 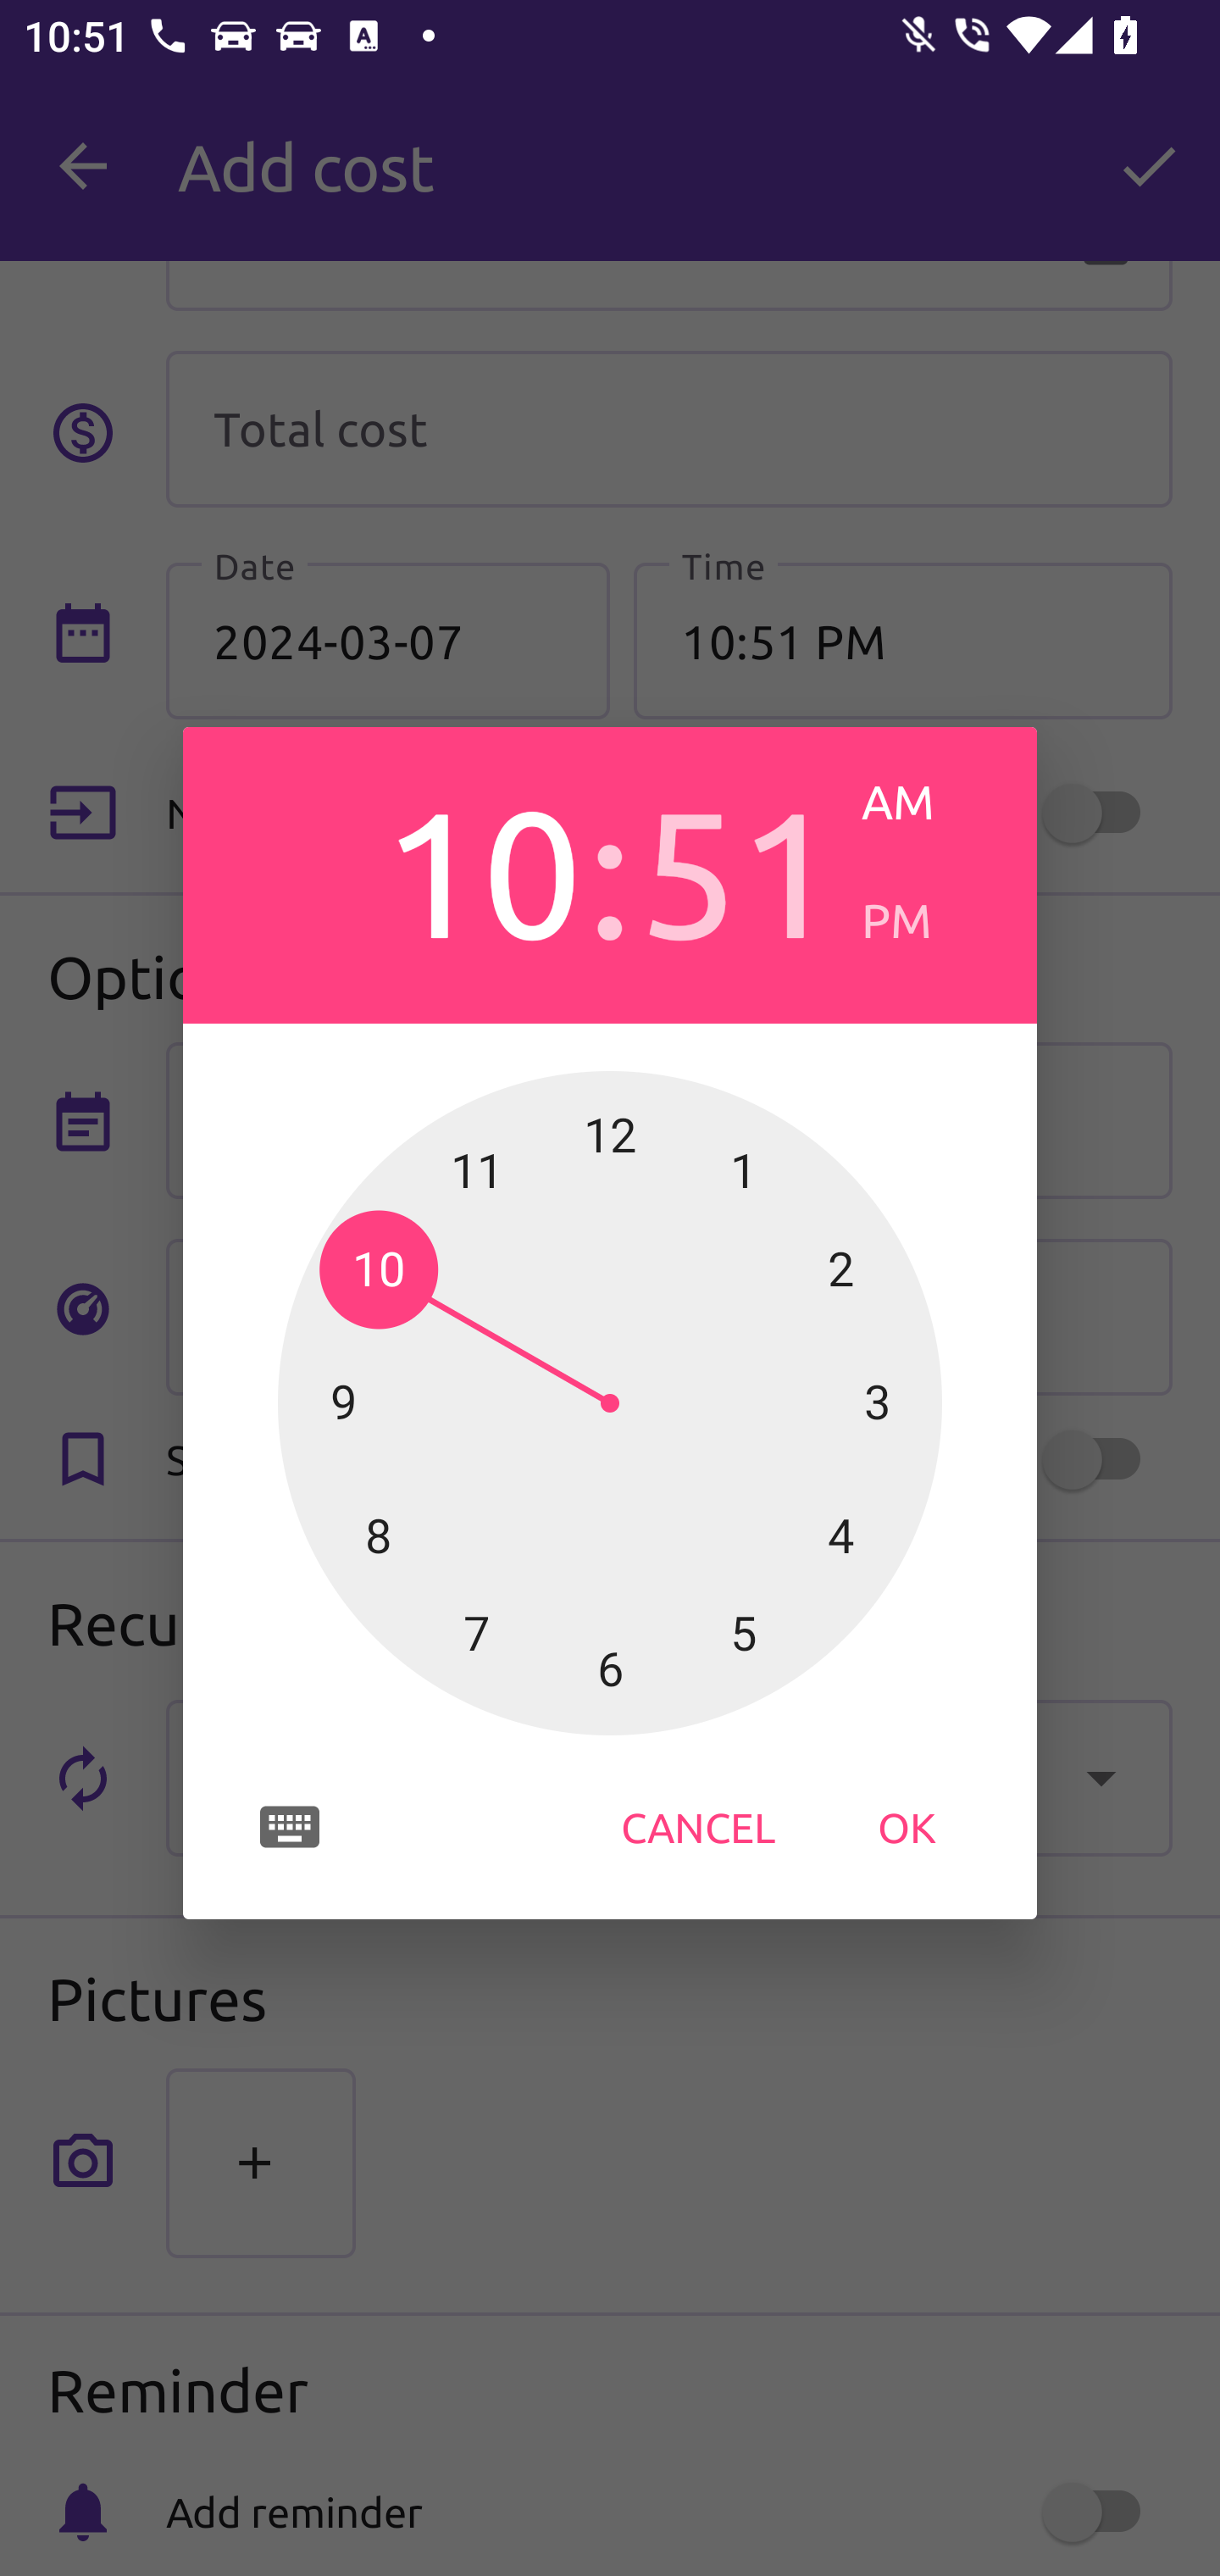 What do you see at coordinates (738, 868) in the screenshot?
I see `51` at bounding box center [738, 868].